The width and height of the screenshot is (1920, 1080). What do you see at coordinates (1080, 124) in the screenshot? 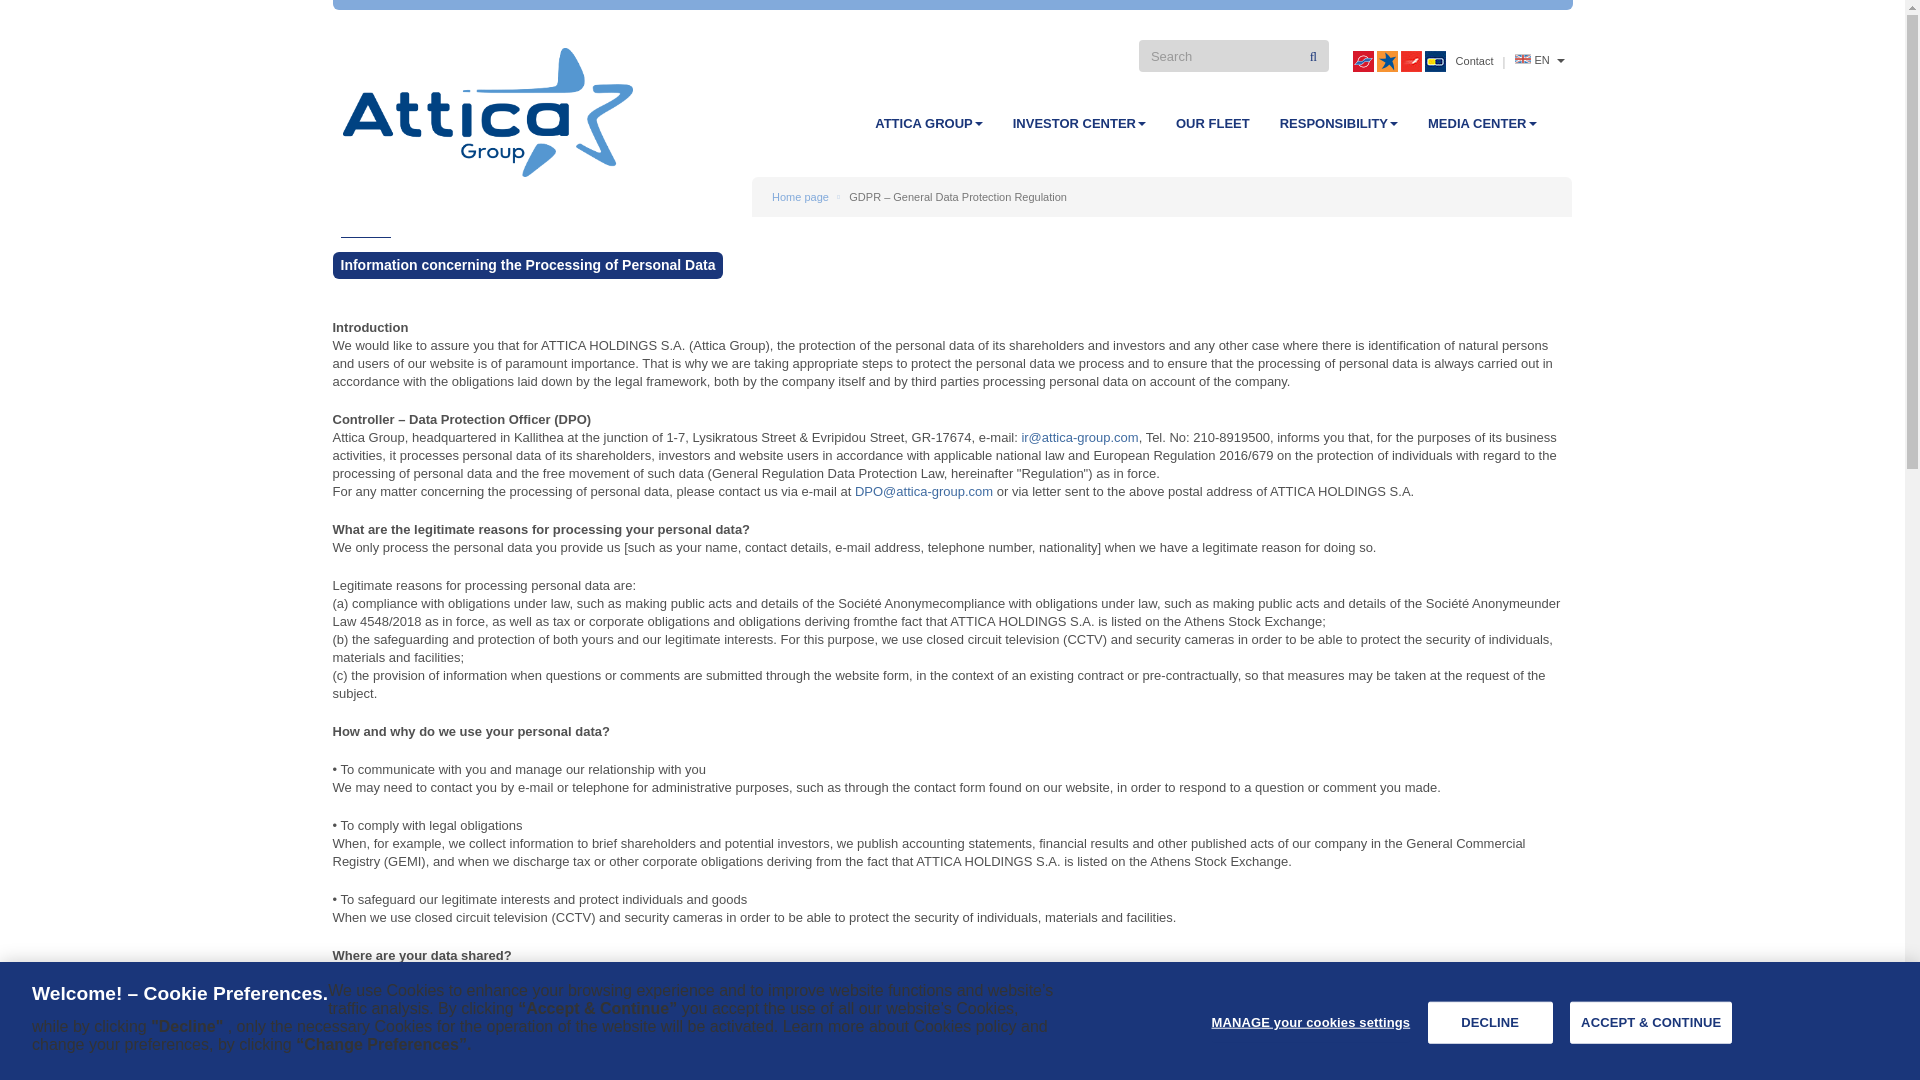
I see `INVESTOR CENTER` at bounding box center [1080, 124].